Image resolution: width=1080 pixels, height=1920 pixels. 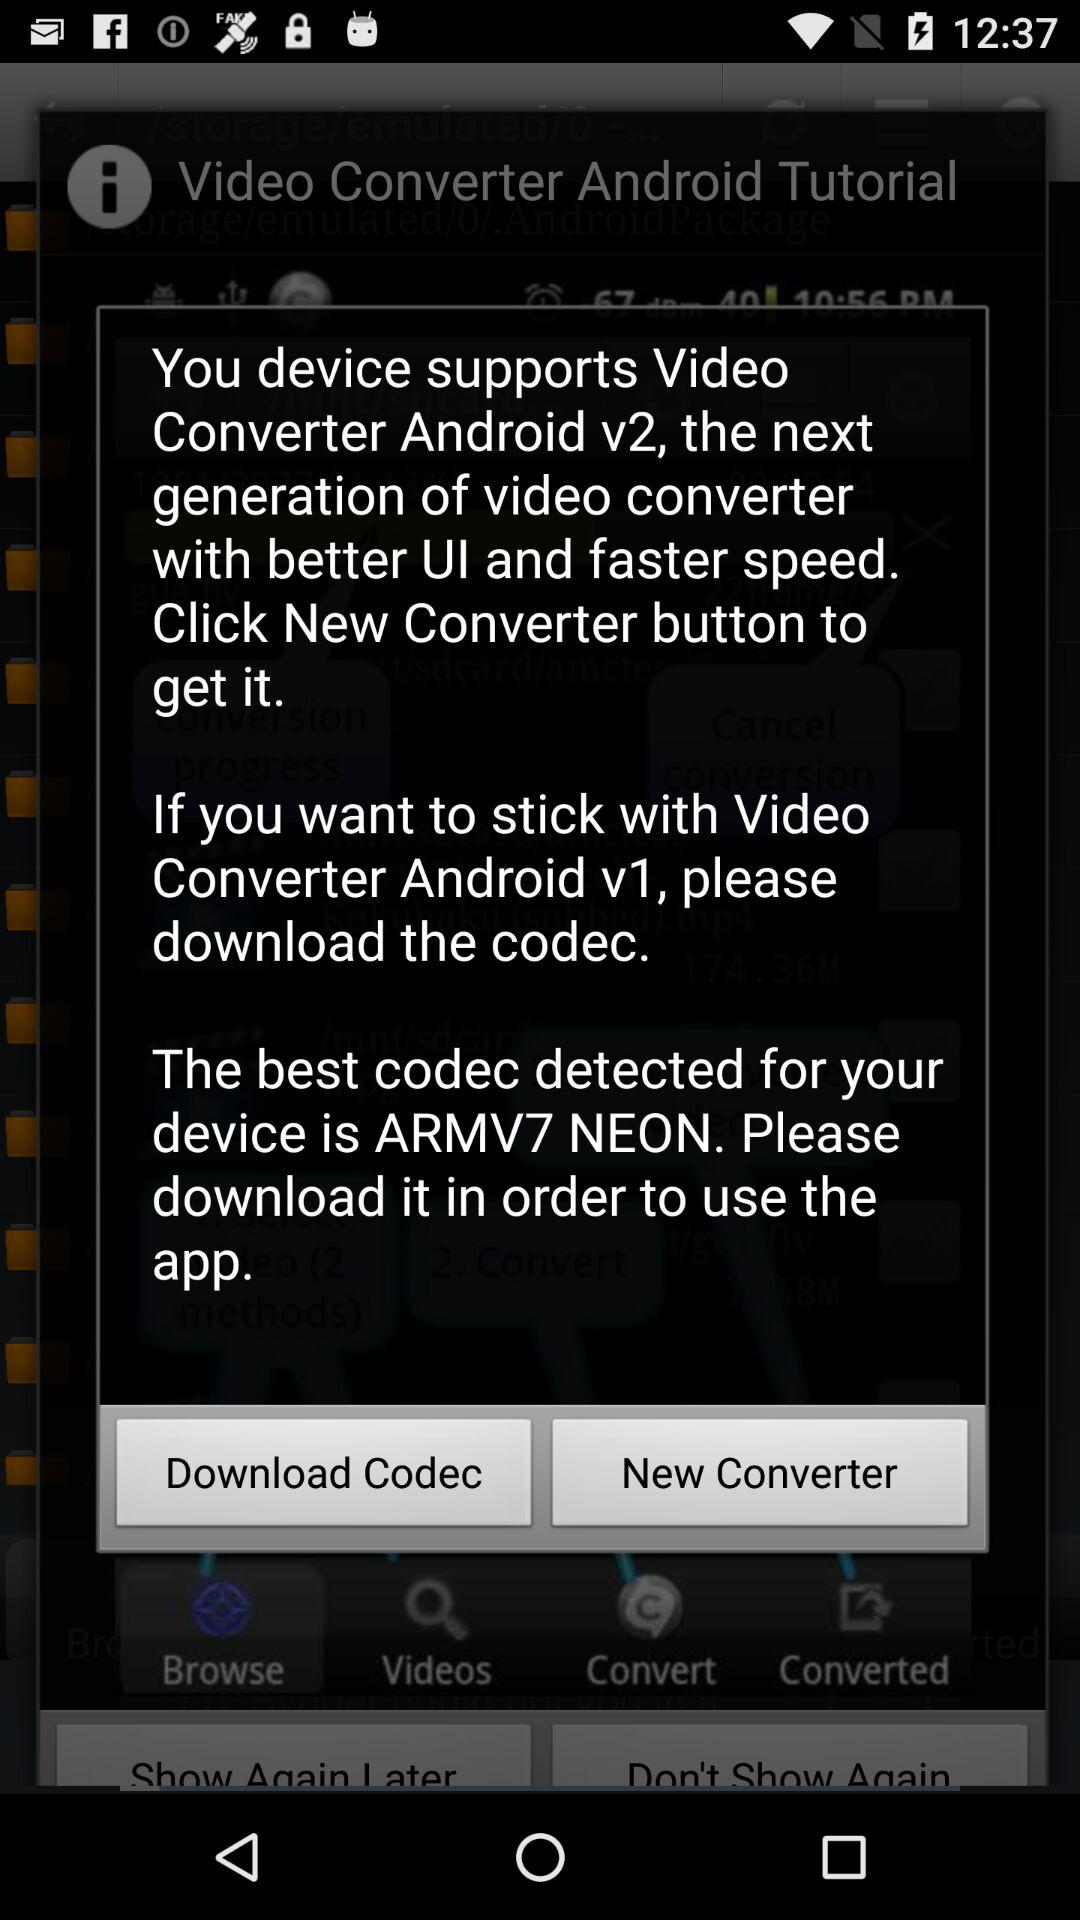 I want to click on click download codec item, so click(x=324, y=1478).